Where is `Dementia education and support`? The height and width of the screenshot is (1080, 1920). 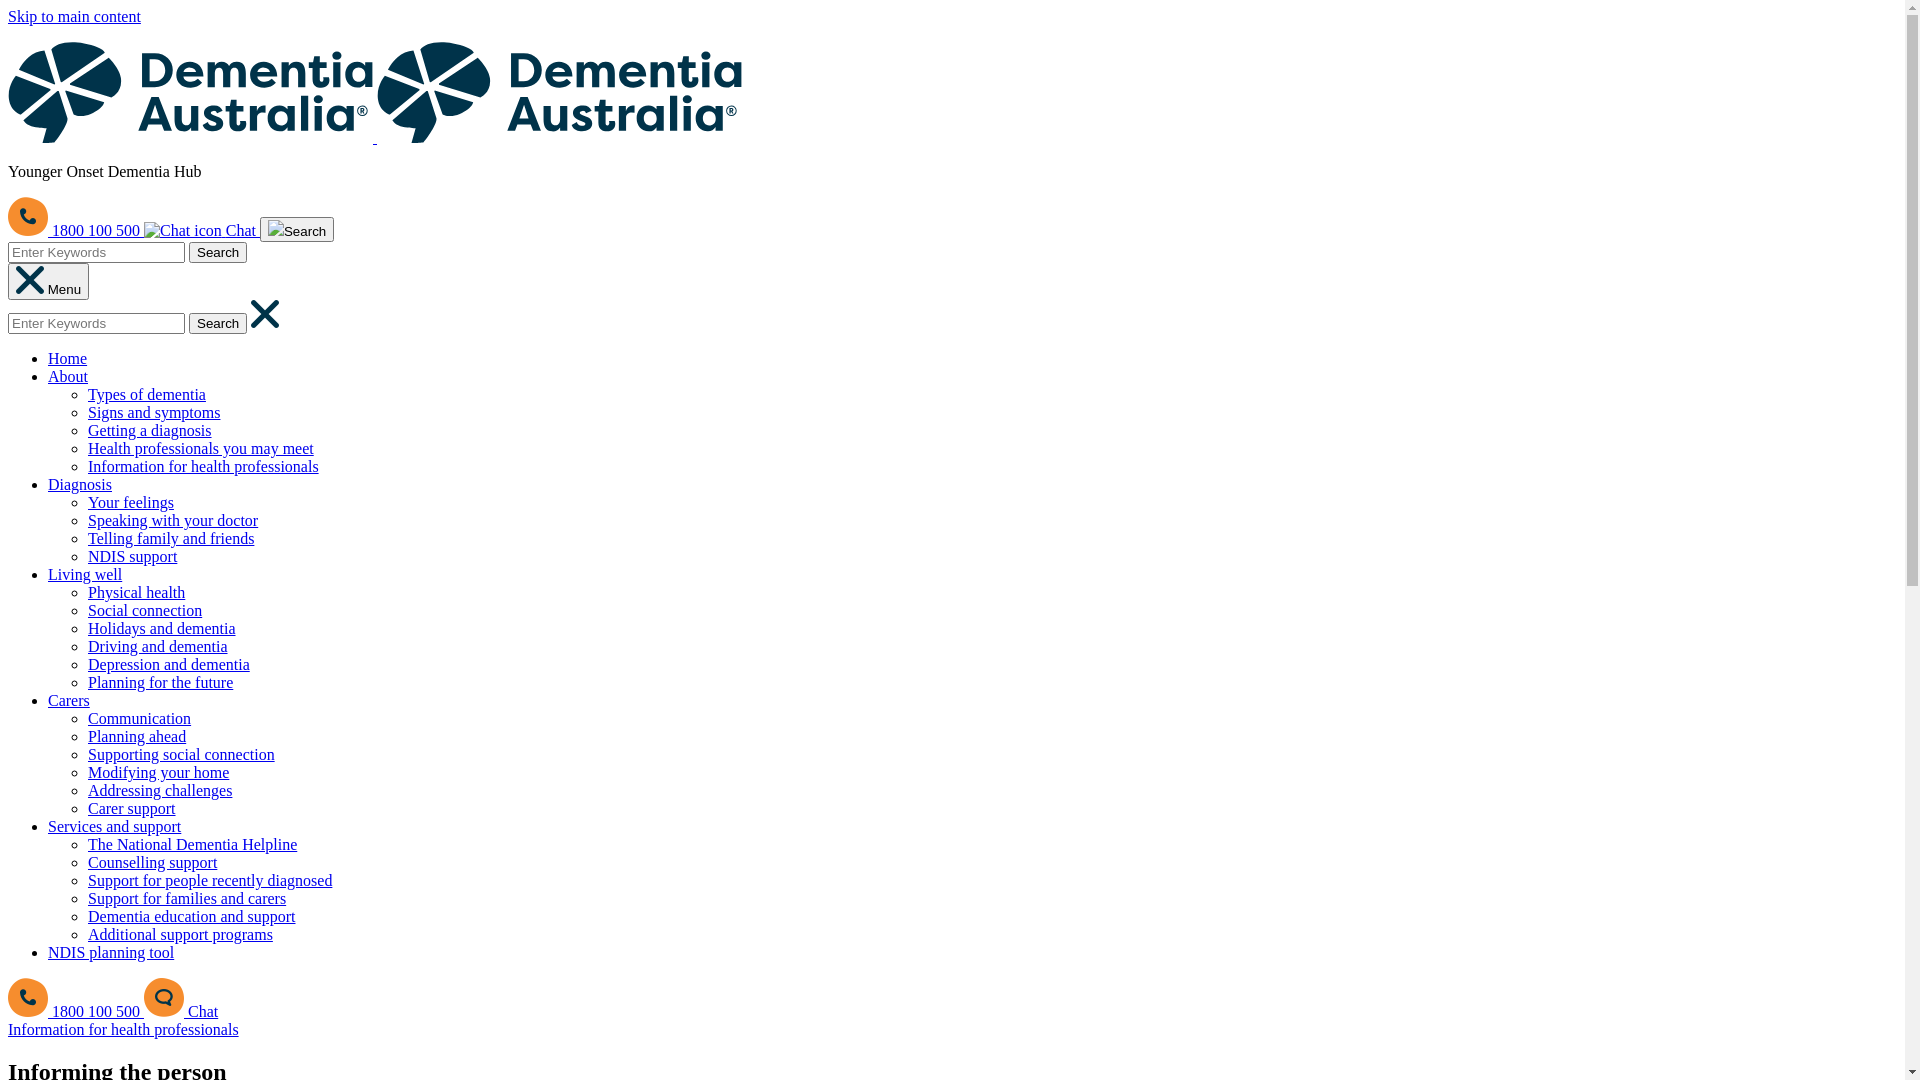 Dementia education and support is located at coordinates (192, 916).